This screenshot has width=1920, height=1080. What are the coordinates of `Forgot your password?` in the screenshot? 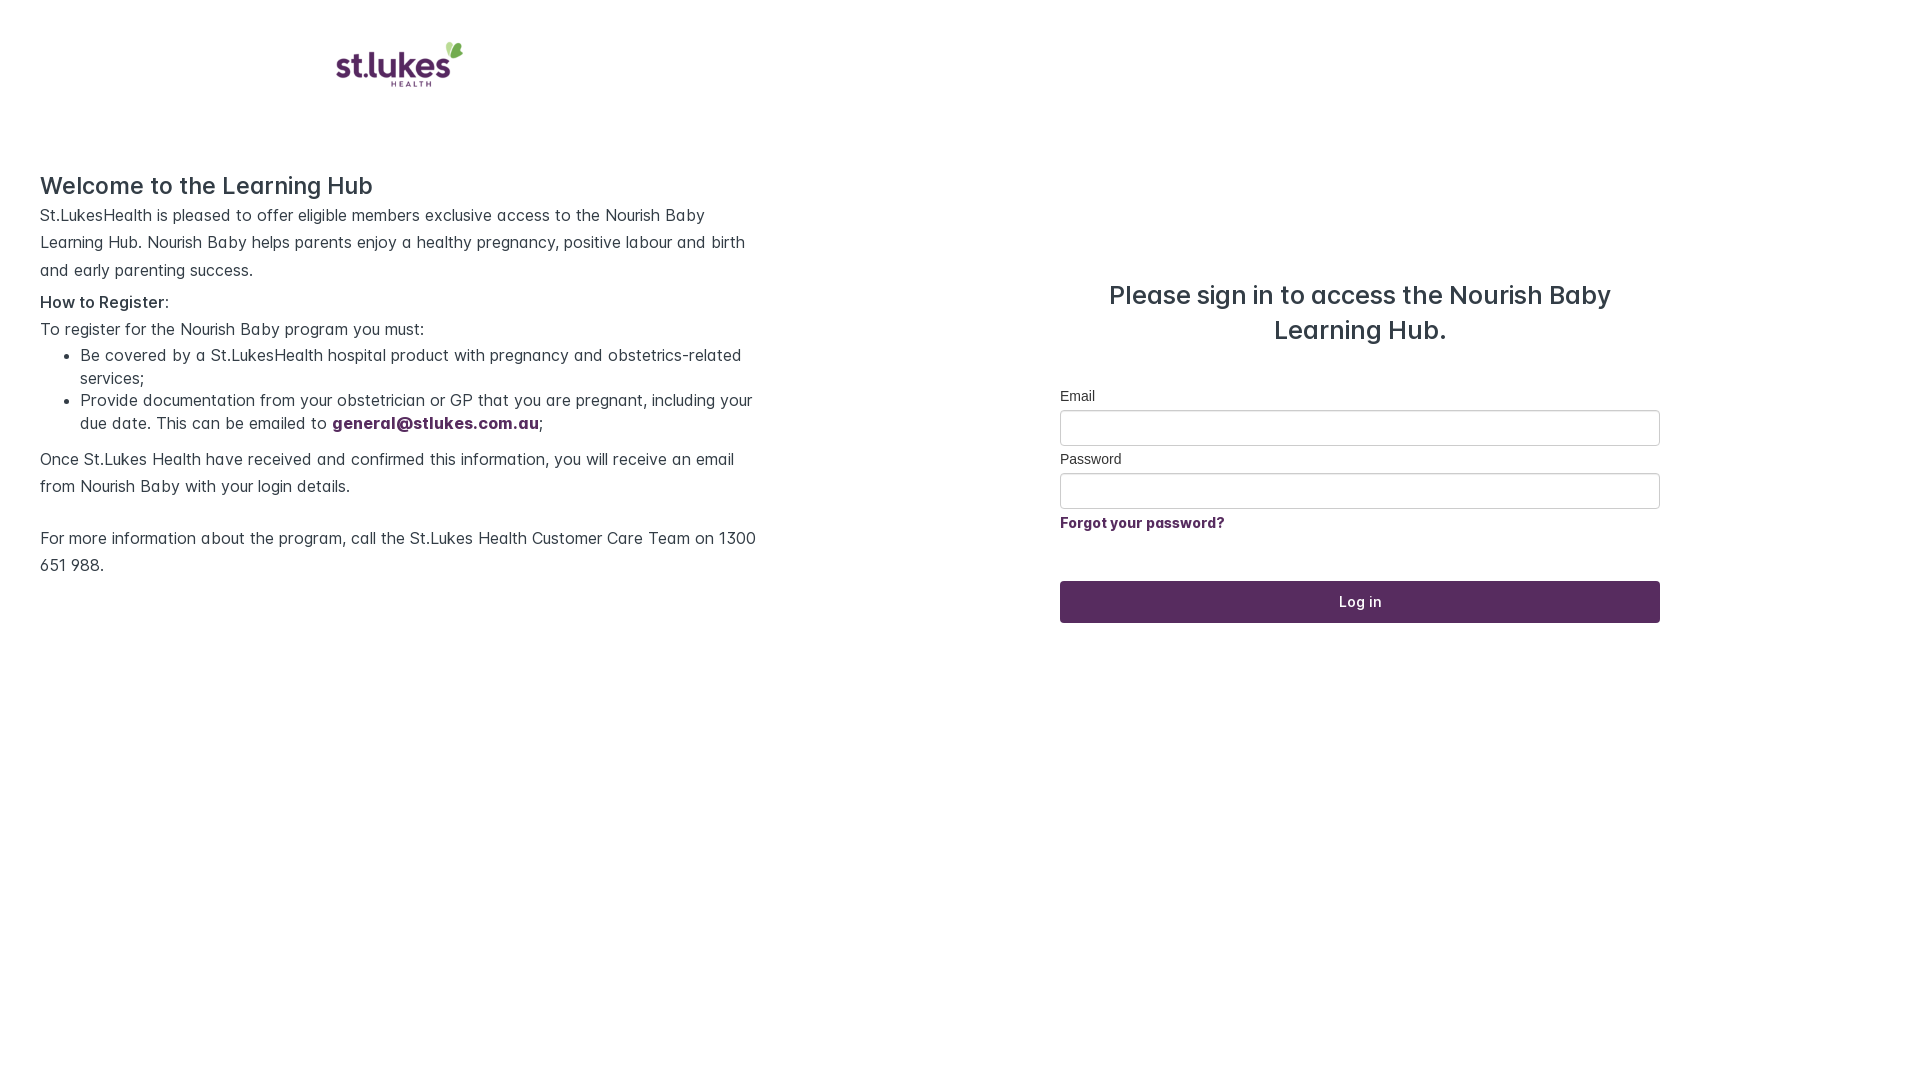 It's located at (1142, 522).